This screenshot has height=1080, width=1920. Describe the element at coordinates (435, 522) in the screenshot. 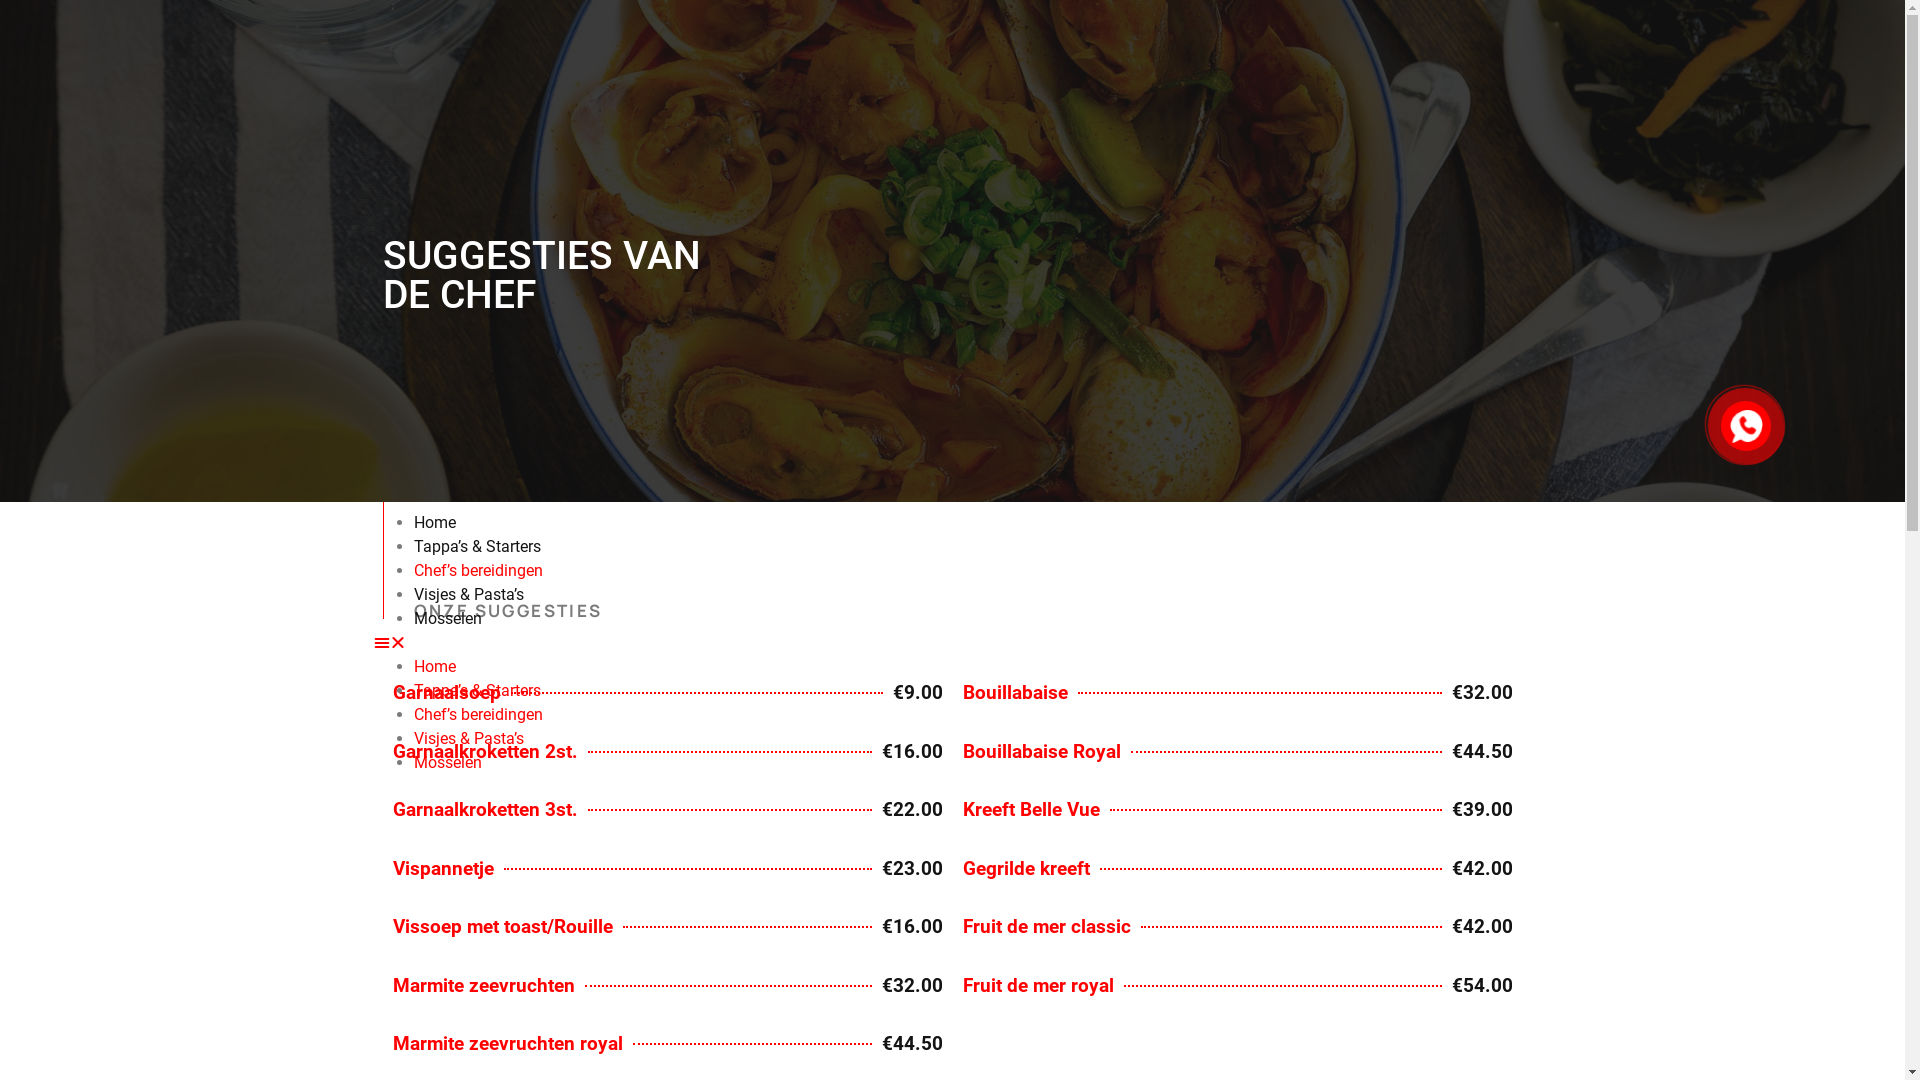

I see `Home` at that location.